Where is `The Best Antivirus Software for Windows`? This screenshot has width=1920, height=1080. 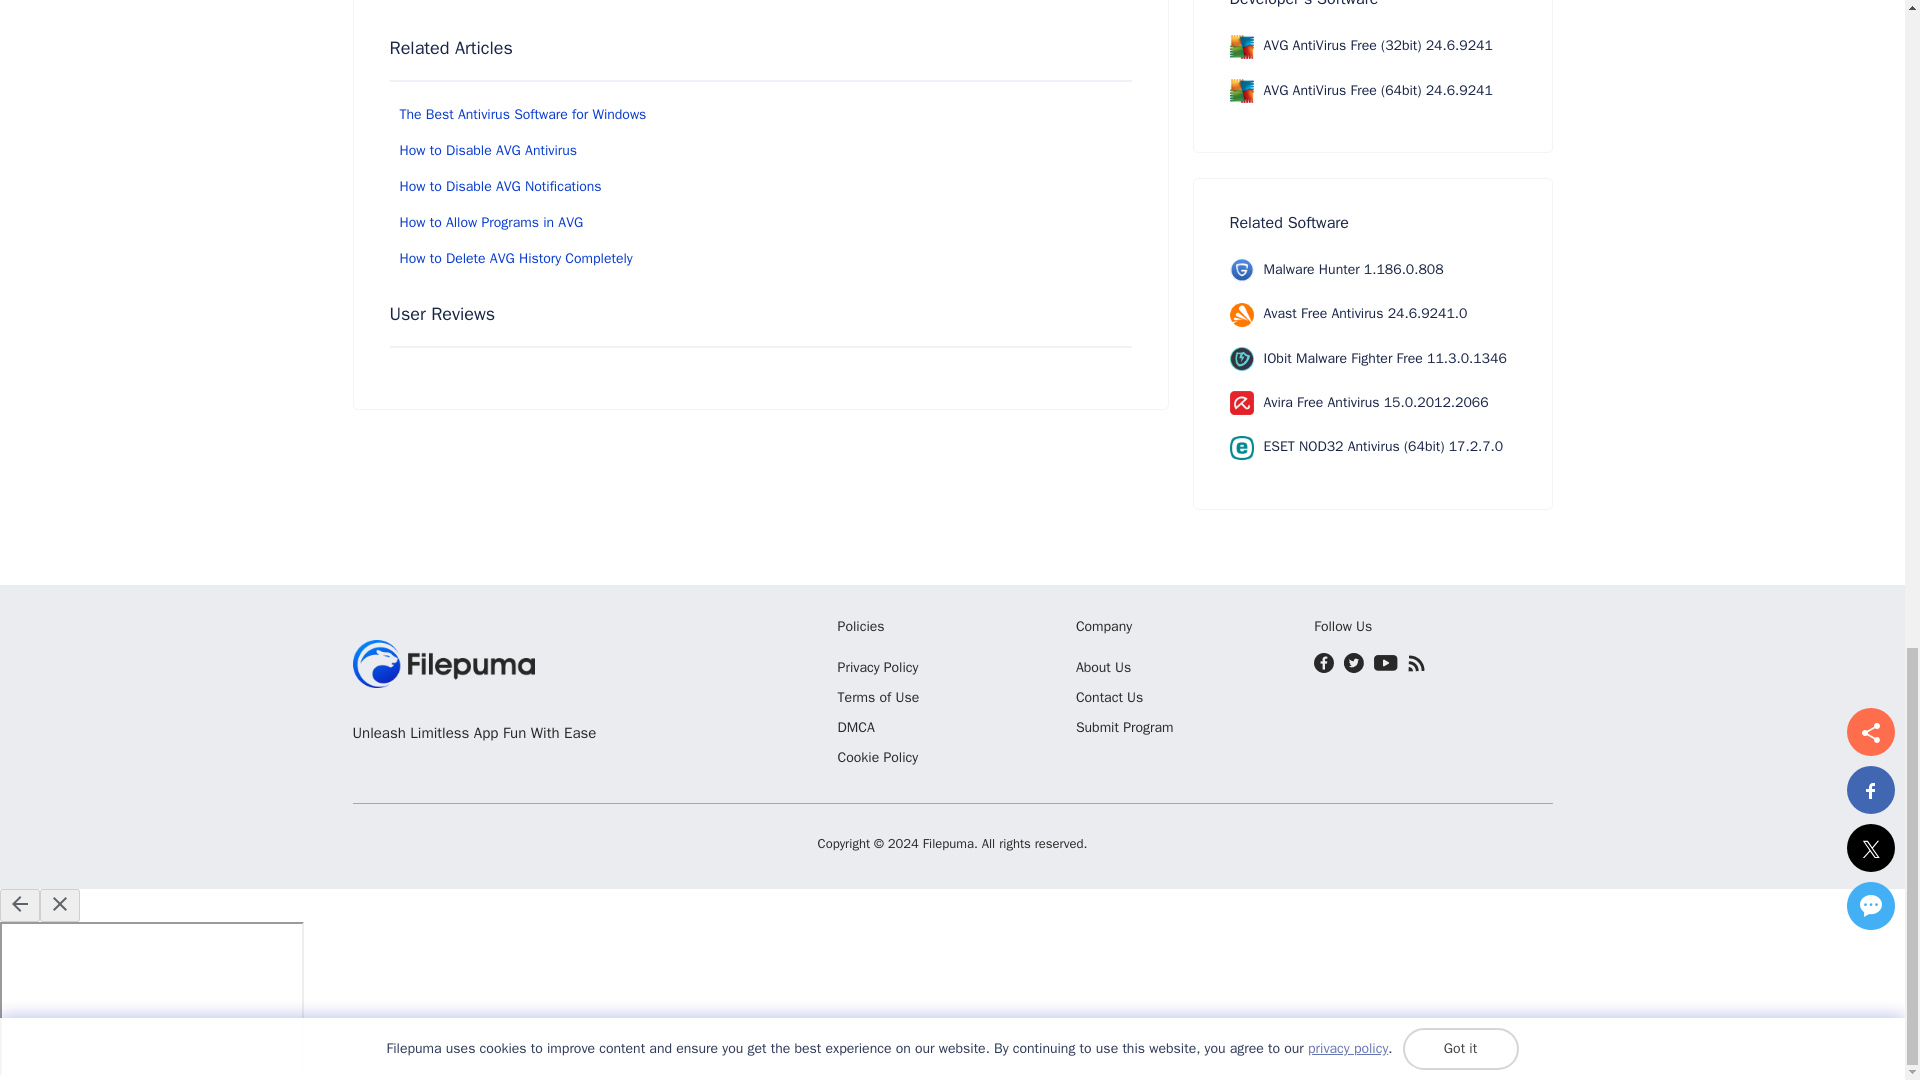 The Best Antivirus Software for Windows is located at coordinates (523, 114).